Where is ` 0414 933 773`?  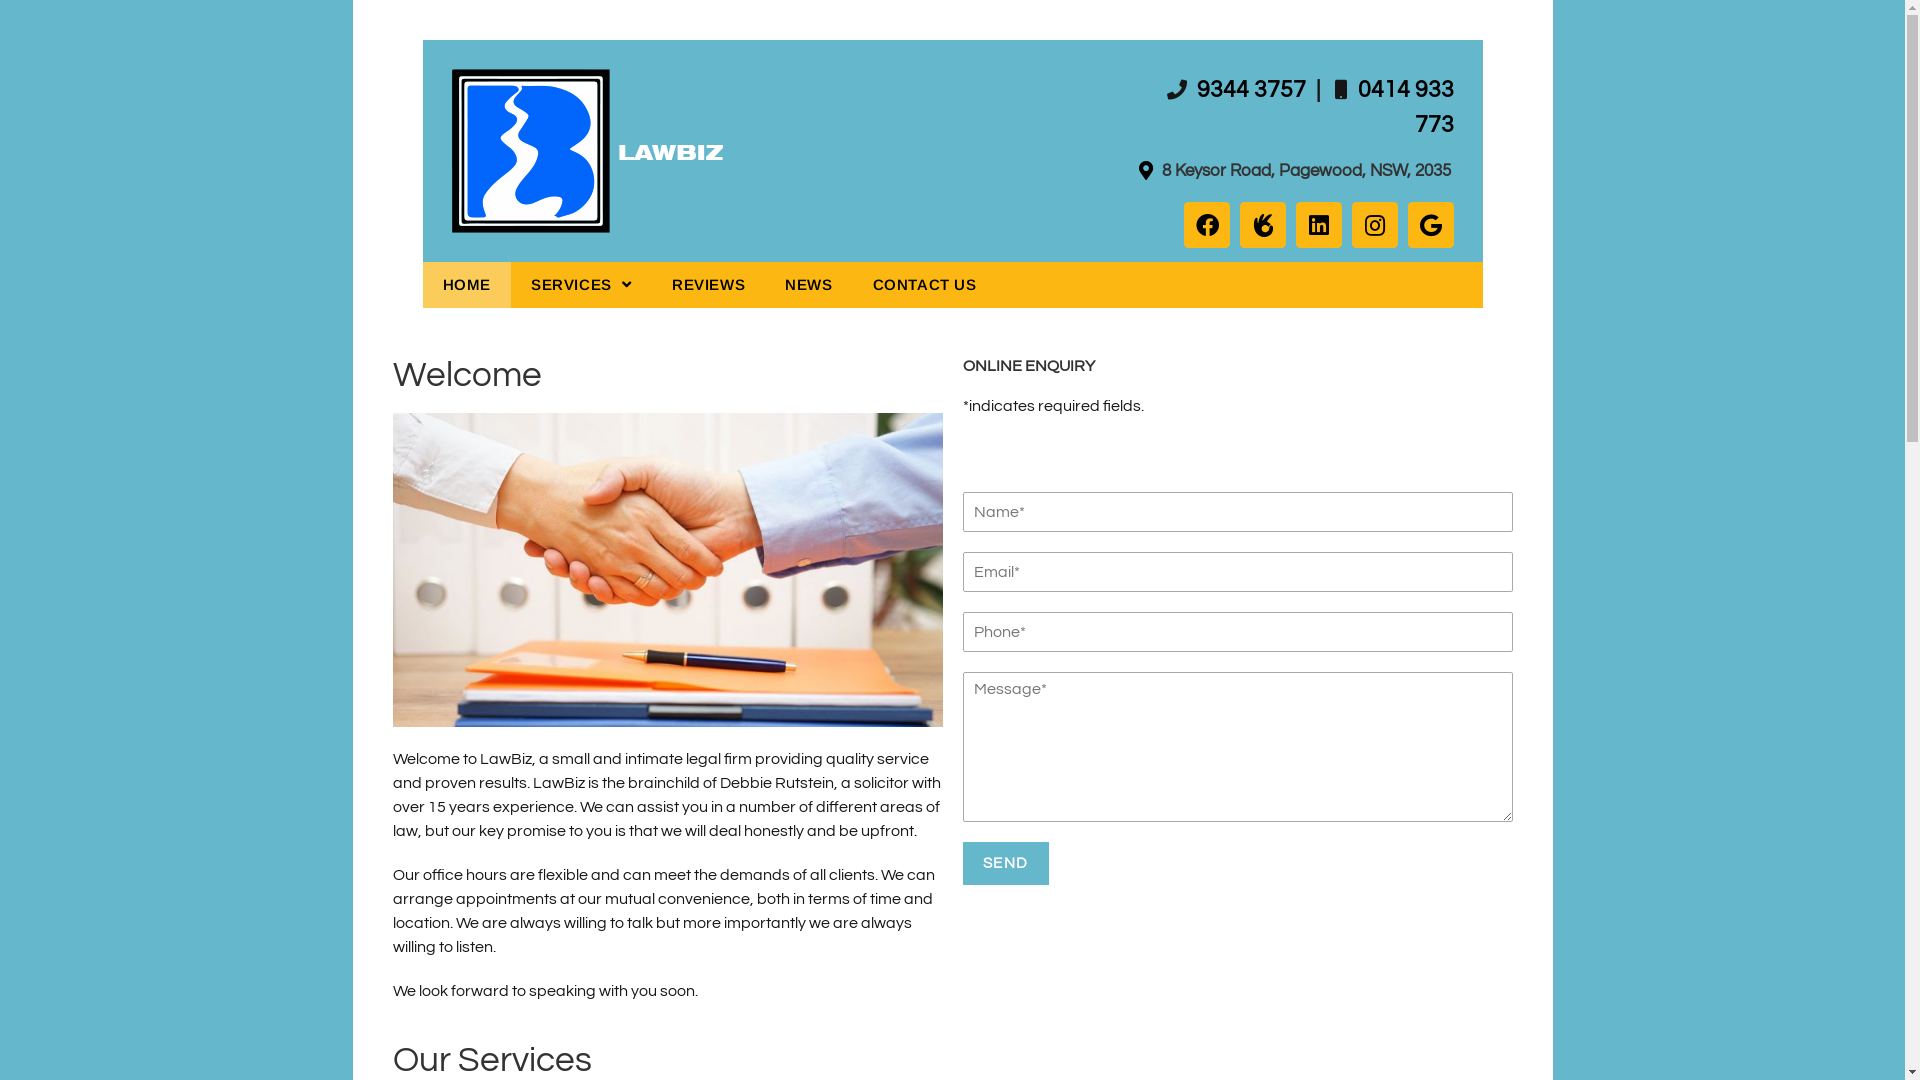  0414 933 773 is located at coordinates (1404, 107).